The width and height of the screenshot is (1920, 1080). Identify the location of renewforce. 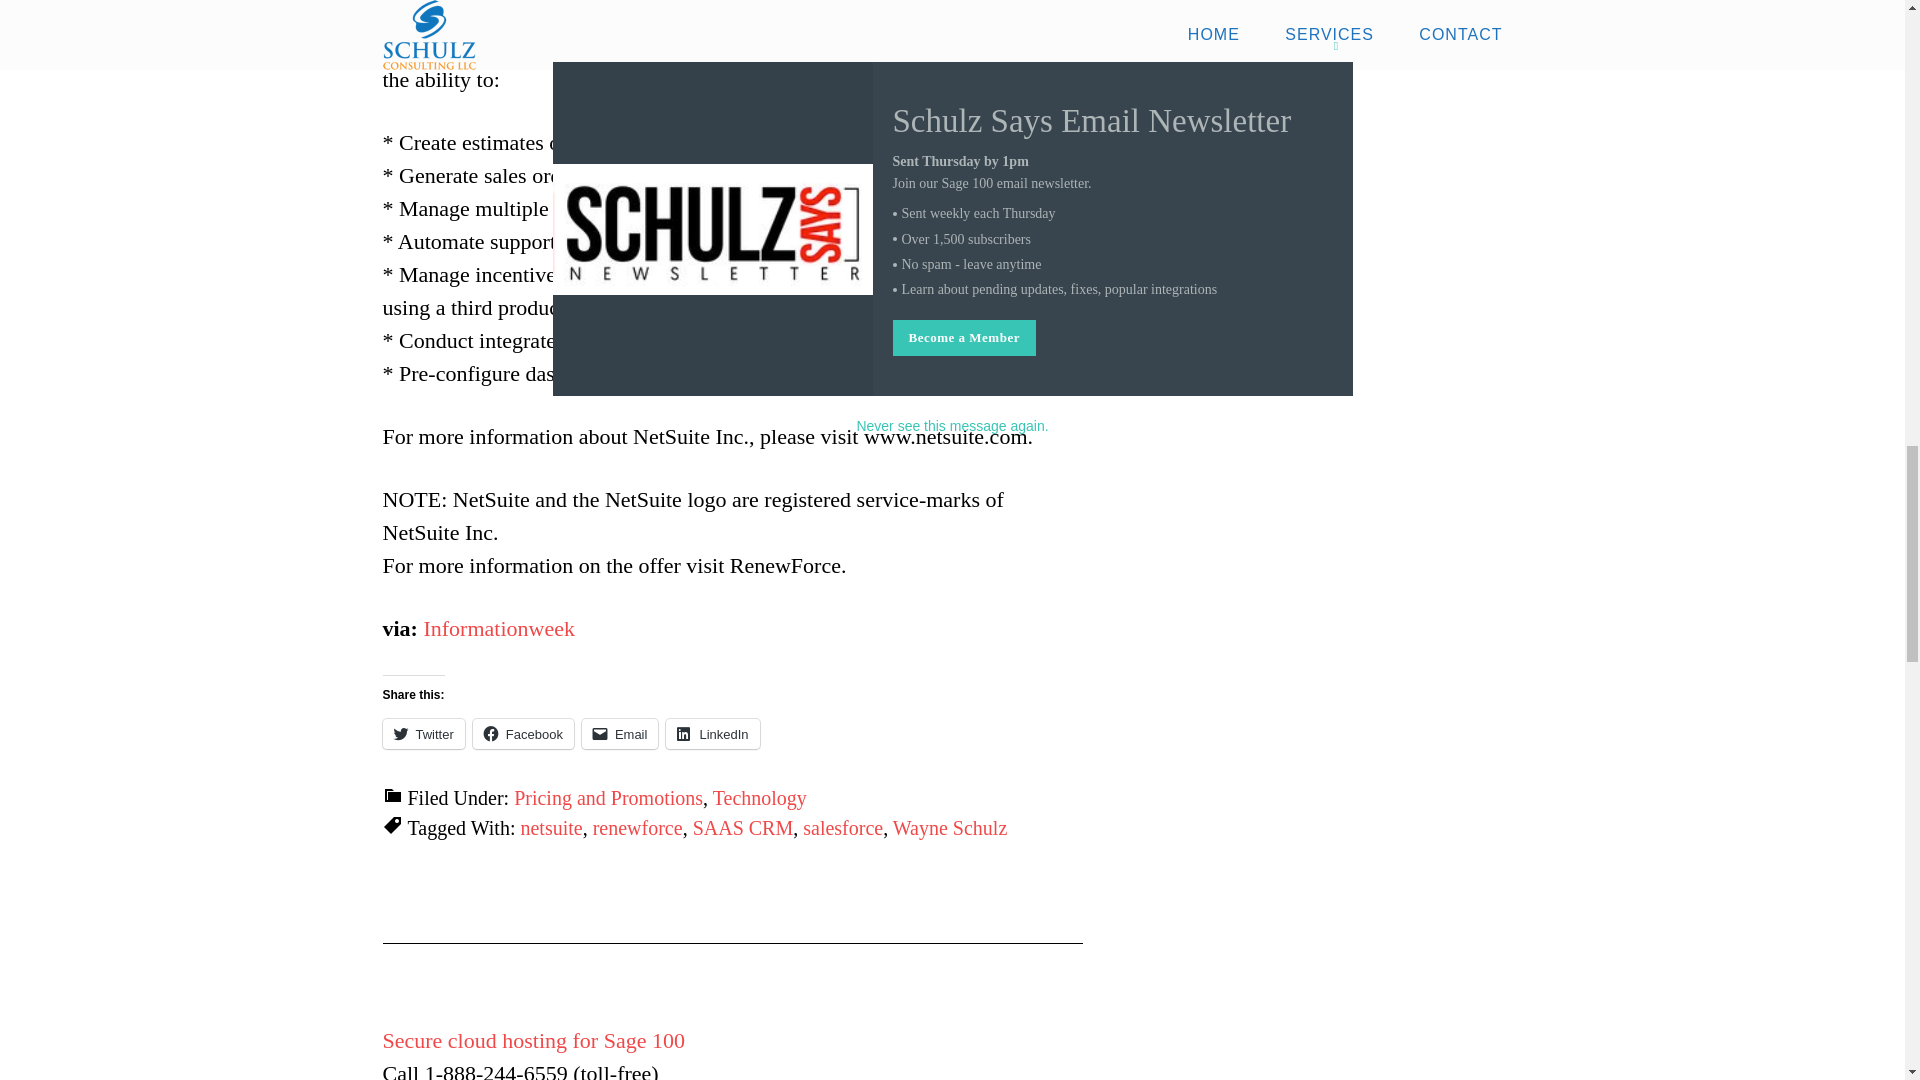
(638, 828).